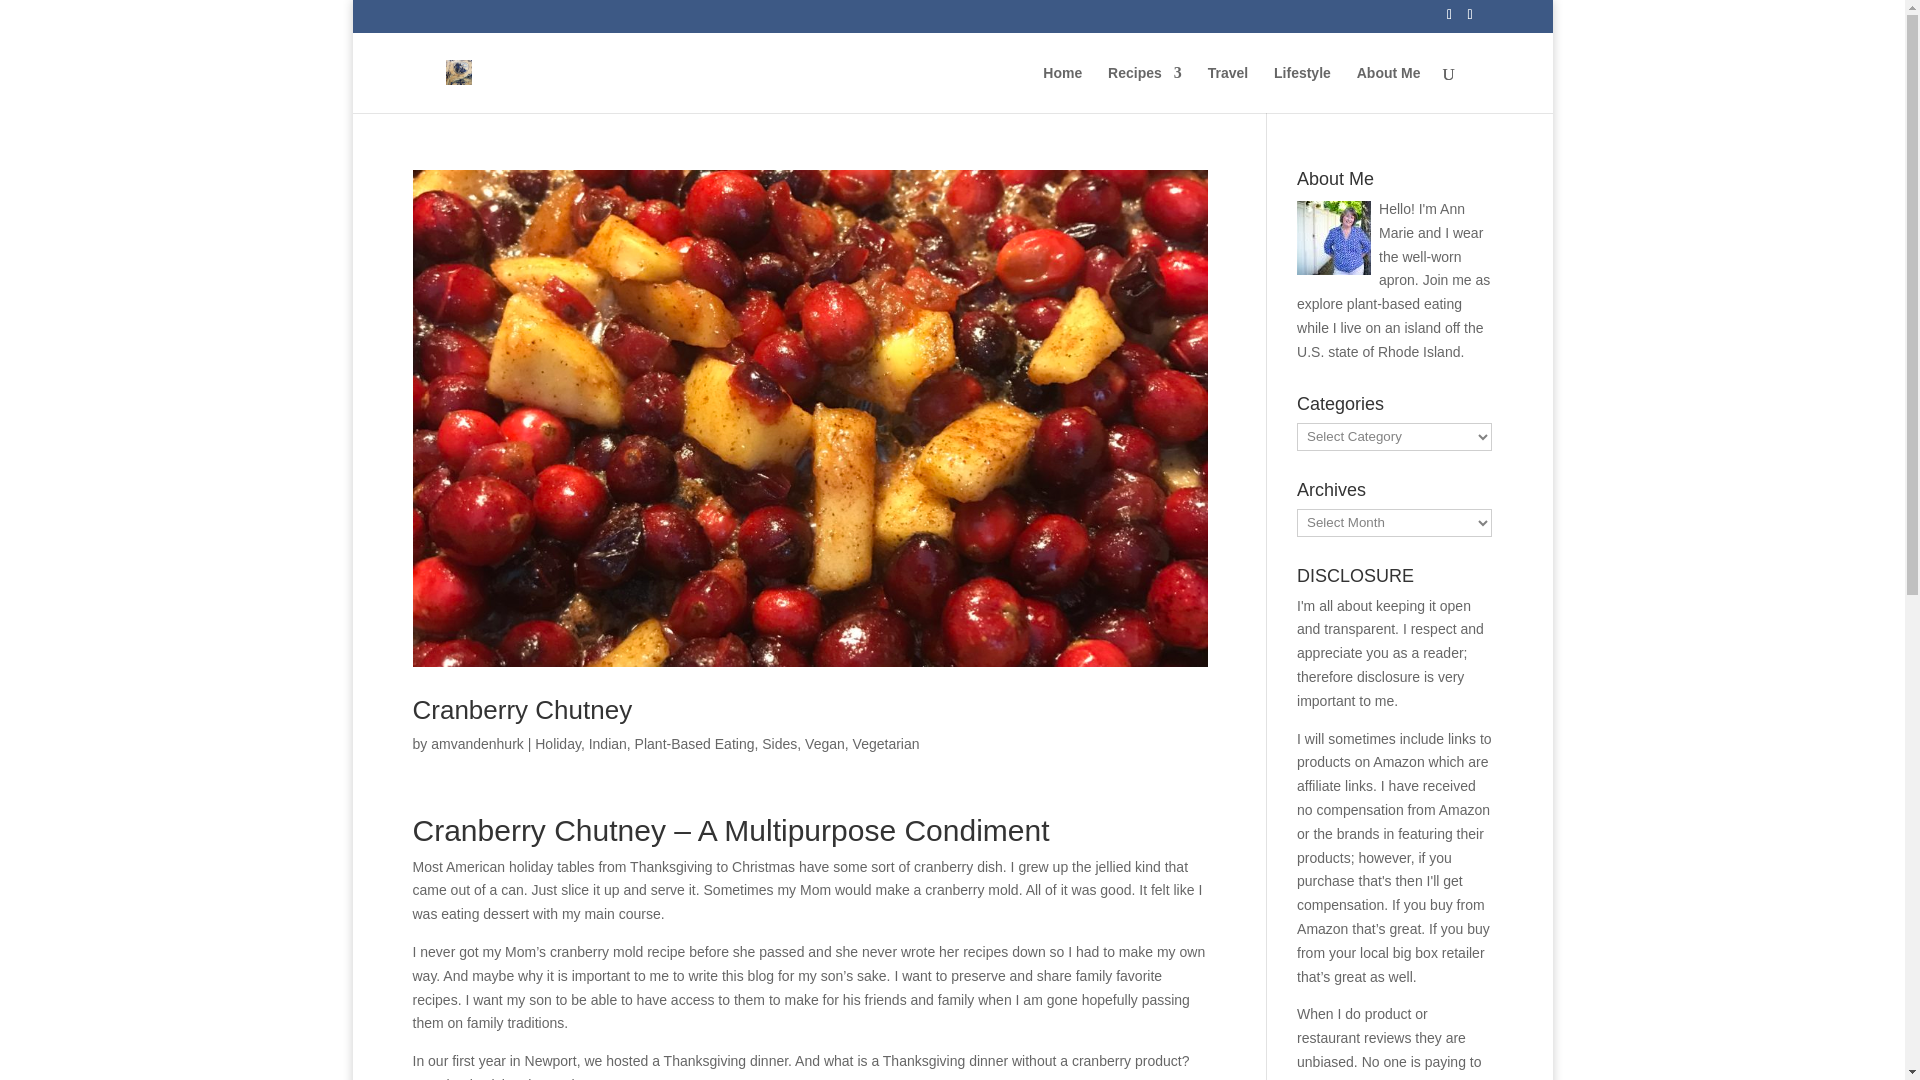 Image resolution: width=1920 pixels, height=1080 pixels. Describe the element at coordinates (1144, 89) in the screenshot. I see `Recipes` at that location.